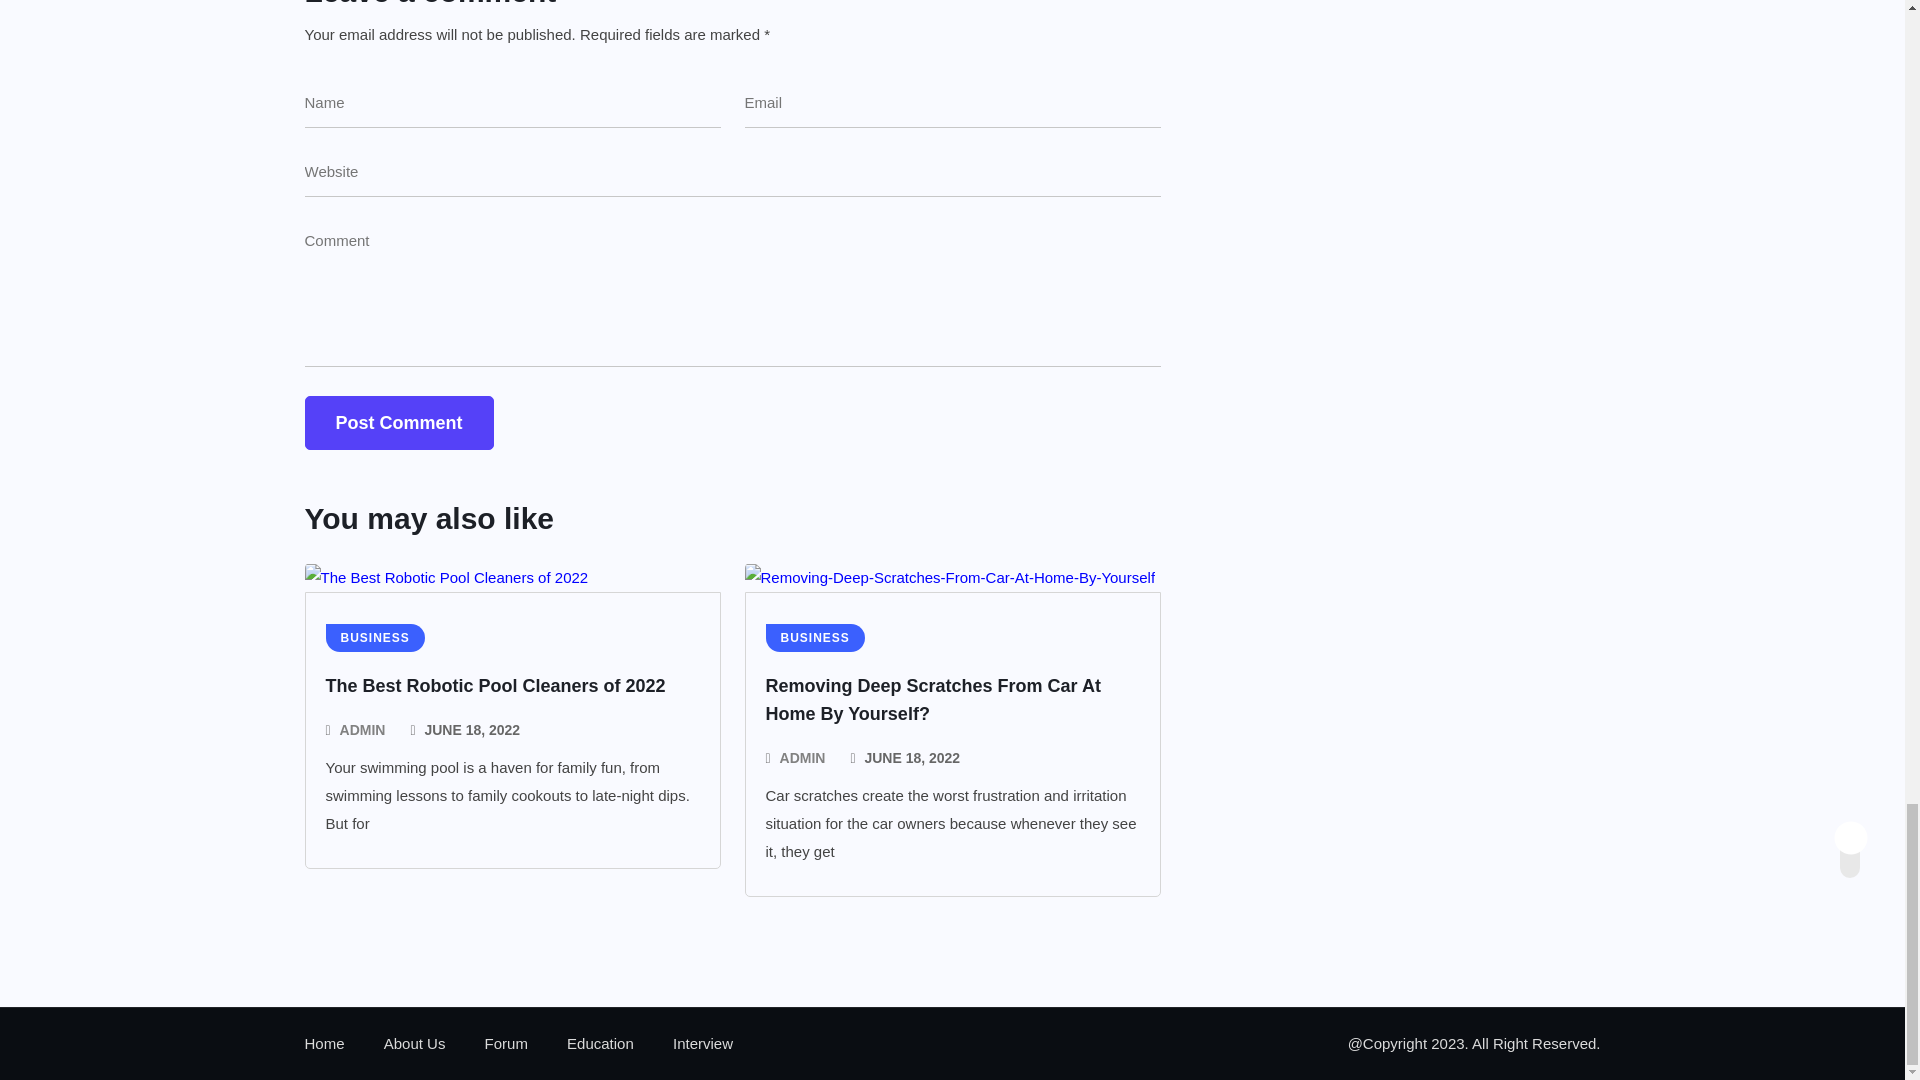 The height and width of the screenshot is (1080, 1920). Describe the element at coordinates (362, 730) in the screenshot. I see `Posts by admin` at that location.